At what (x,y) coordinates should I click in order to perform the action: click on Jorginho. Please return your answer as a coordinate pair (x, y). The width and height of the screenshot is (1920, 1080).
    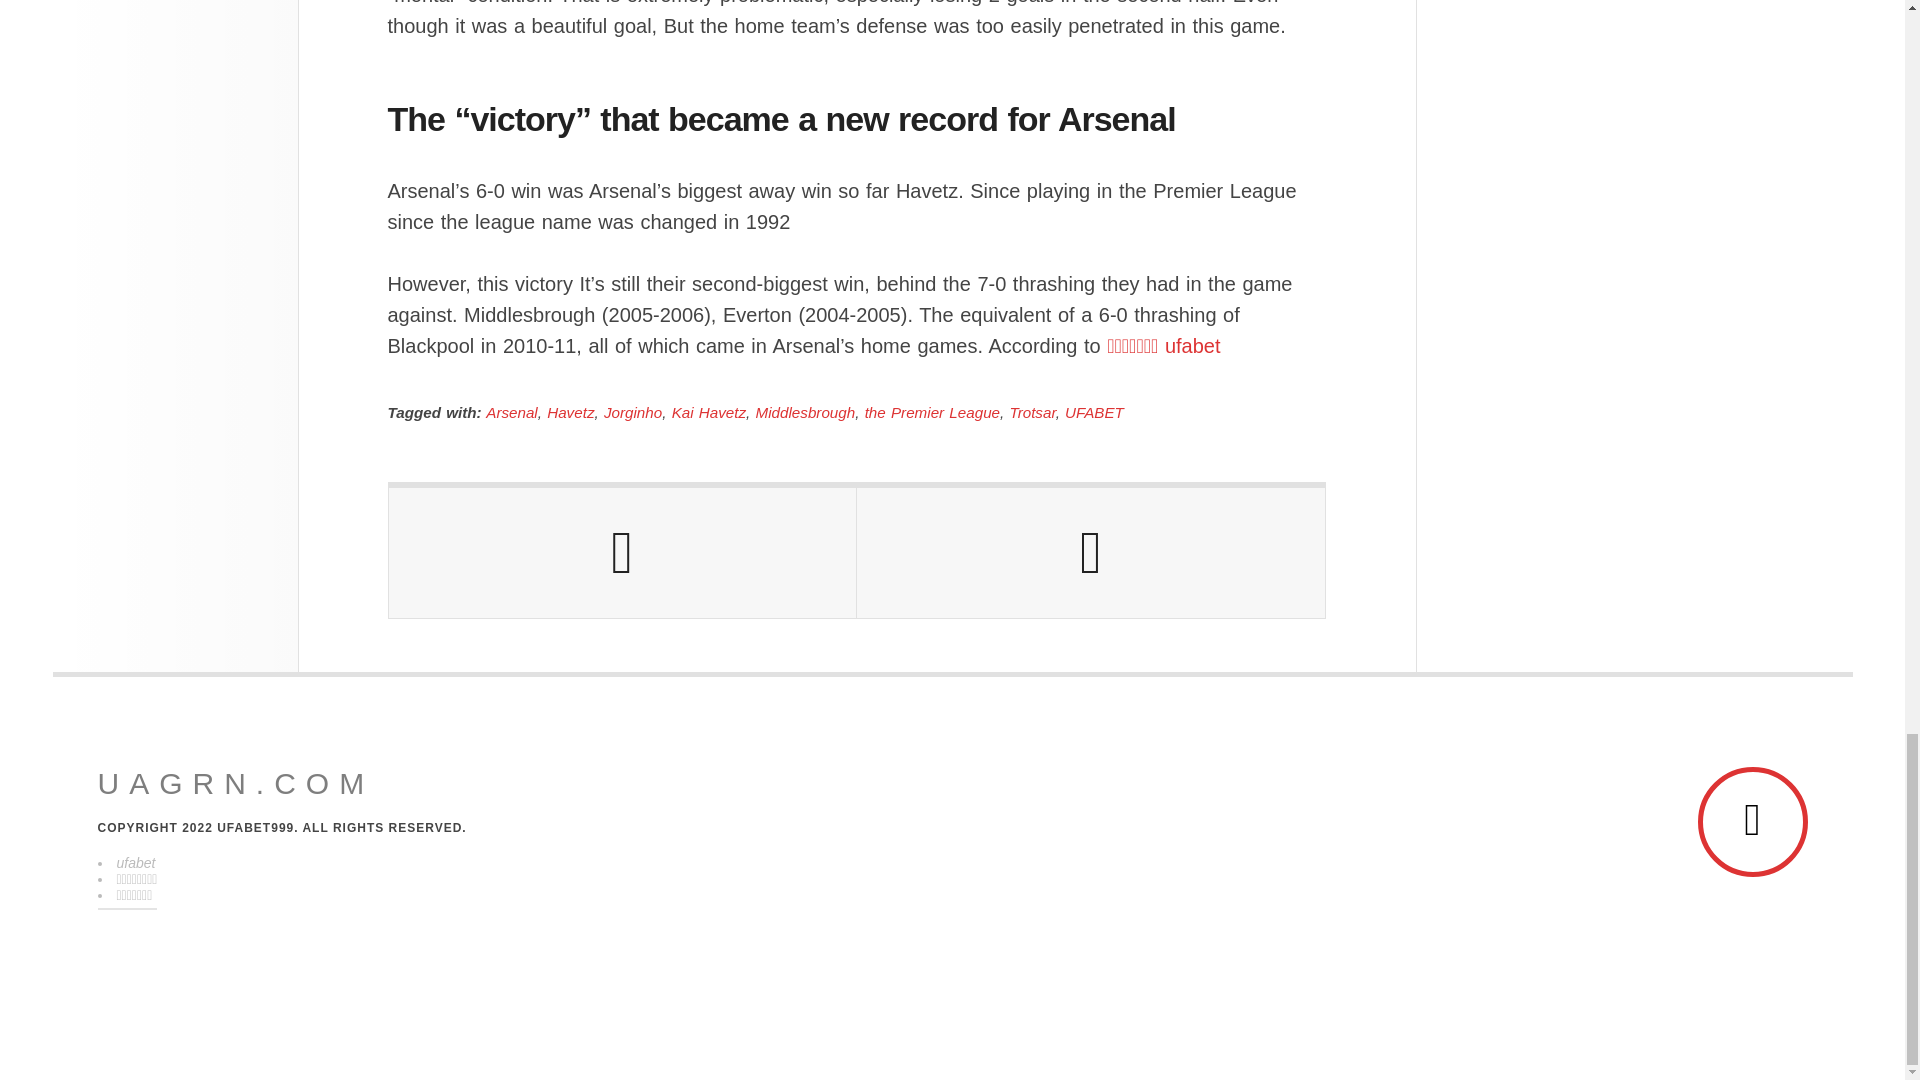
    Looking at the image, I should click on (633, 412).